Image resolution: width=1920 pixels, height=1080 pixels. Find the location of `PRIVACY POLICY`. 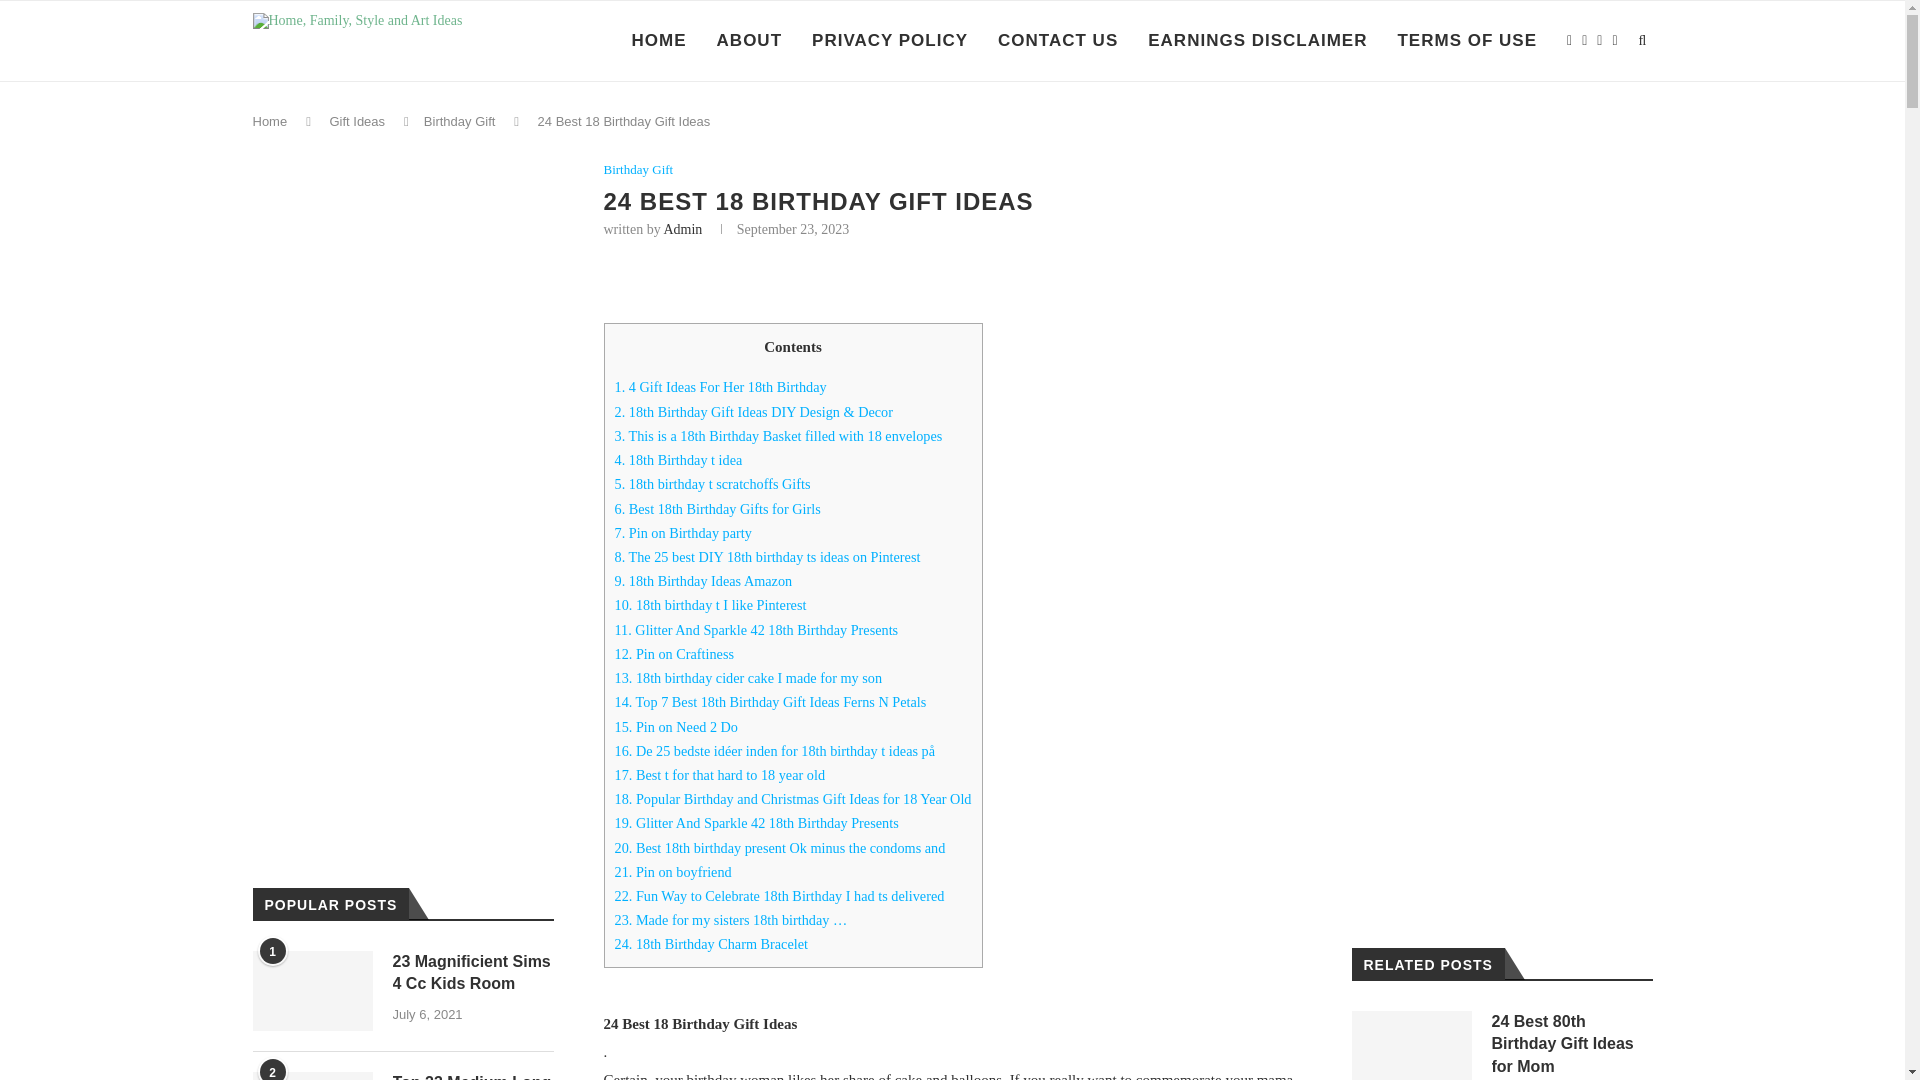

PRIVACY POLICY is located at coordinates (890, 41).